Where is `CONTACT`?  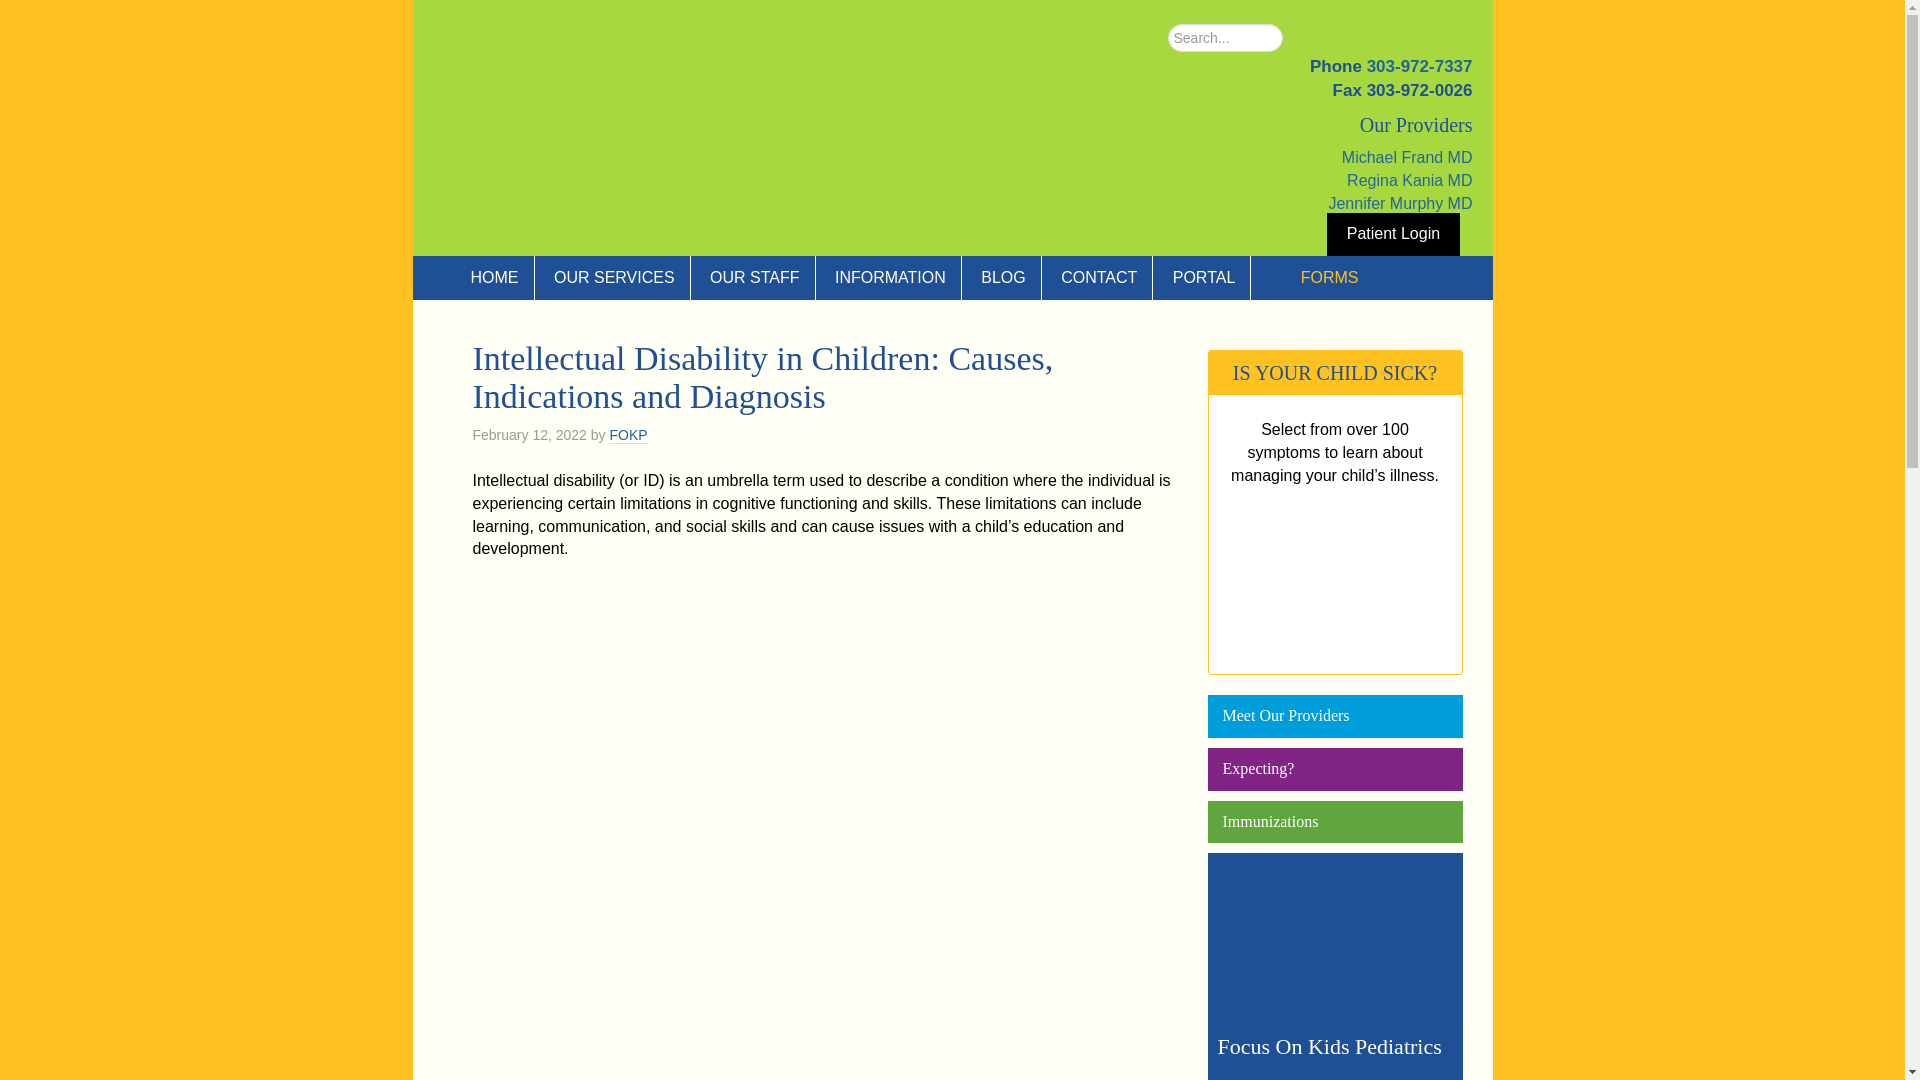
CONTACT is located at coordinates (1100, 278).